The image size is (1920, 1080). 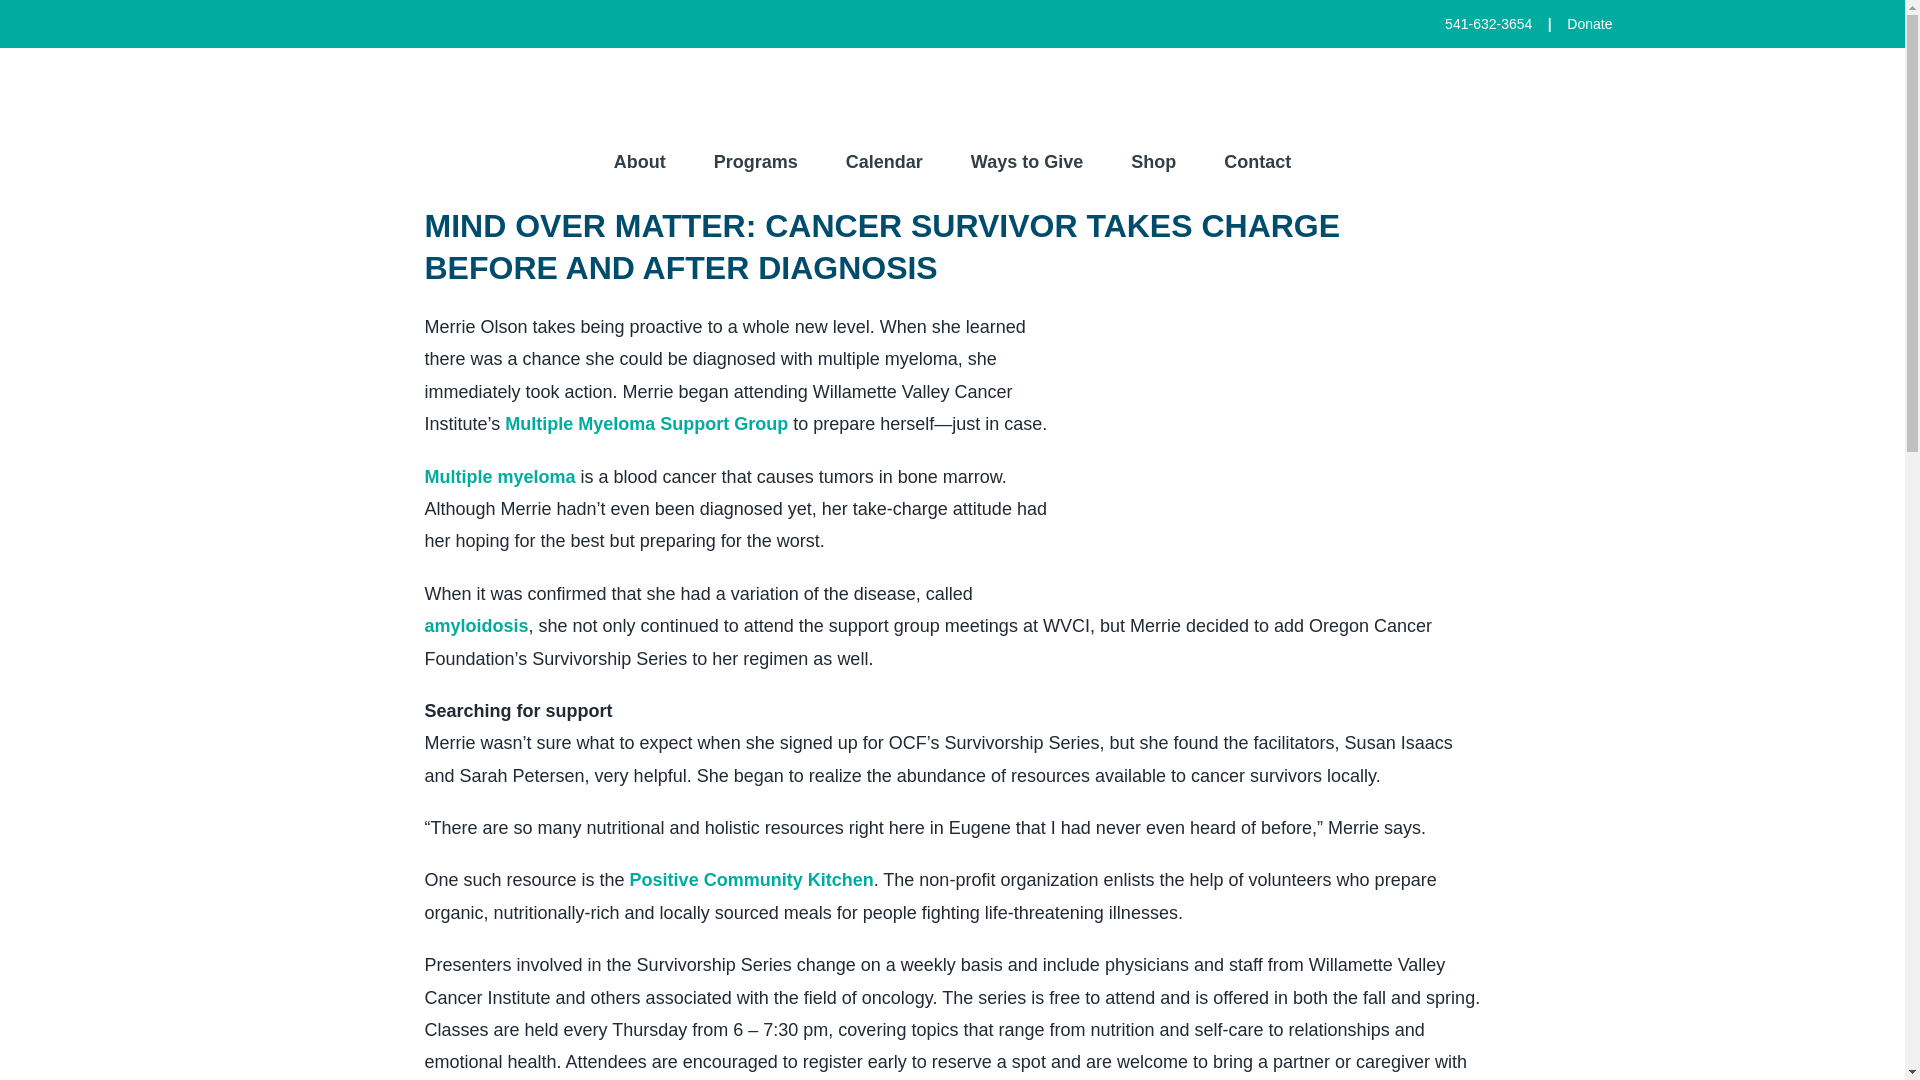 What do you see at coordinates (1026, 162) in the screenshot?
I see `Ways to Give` at bounding box center [1026, 162].